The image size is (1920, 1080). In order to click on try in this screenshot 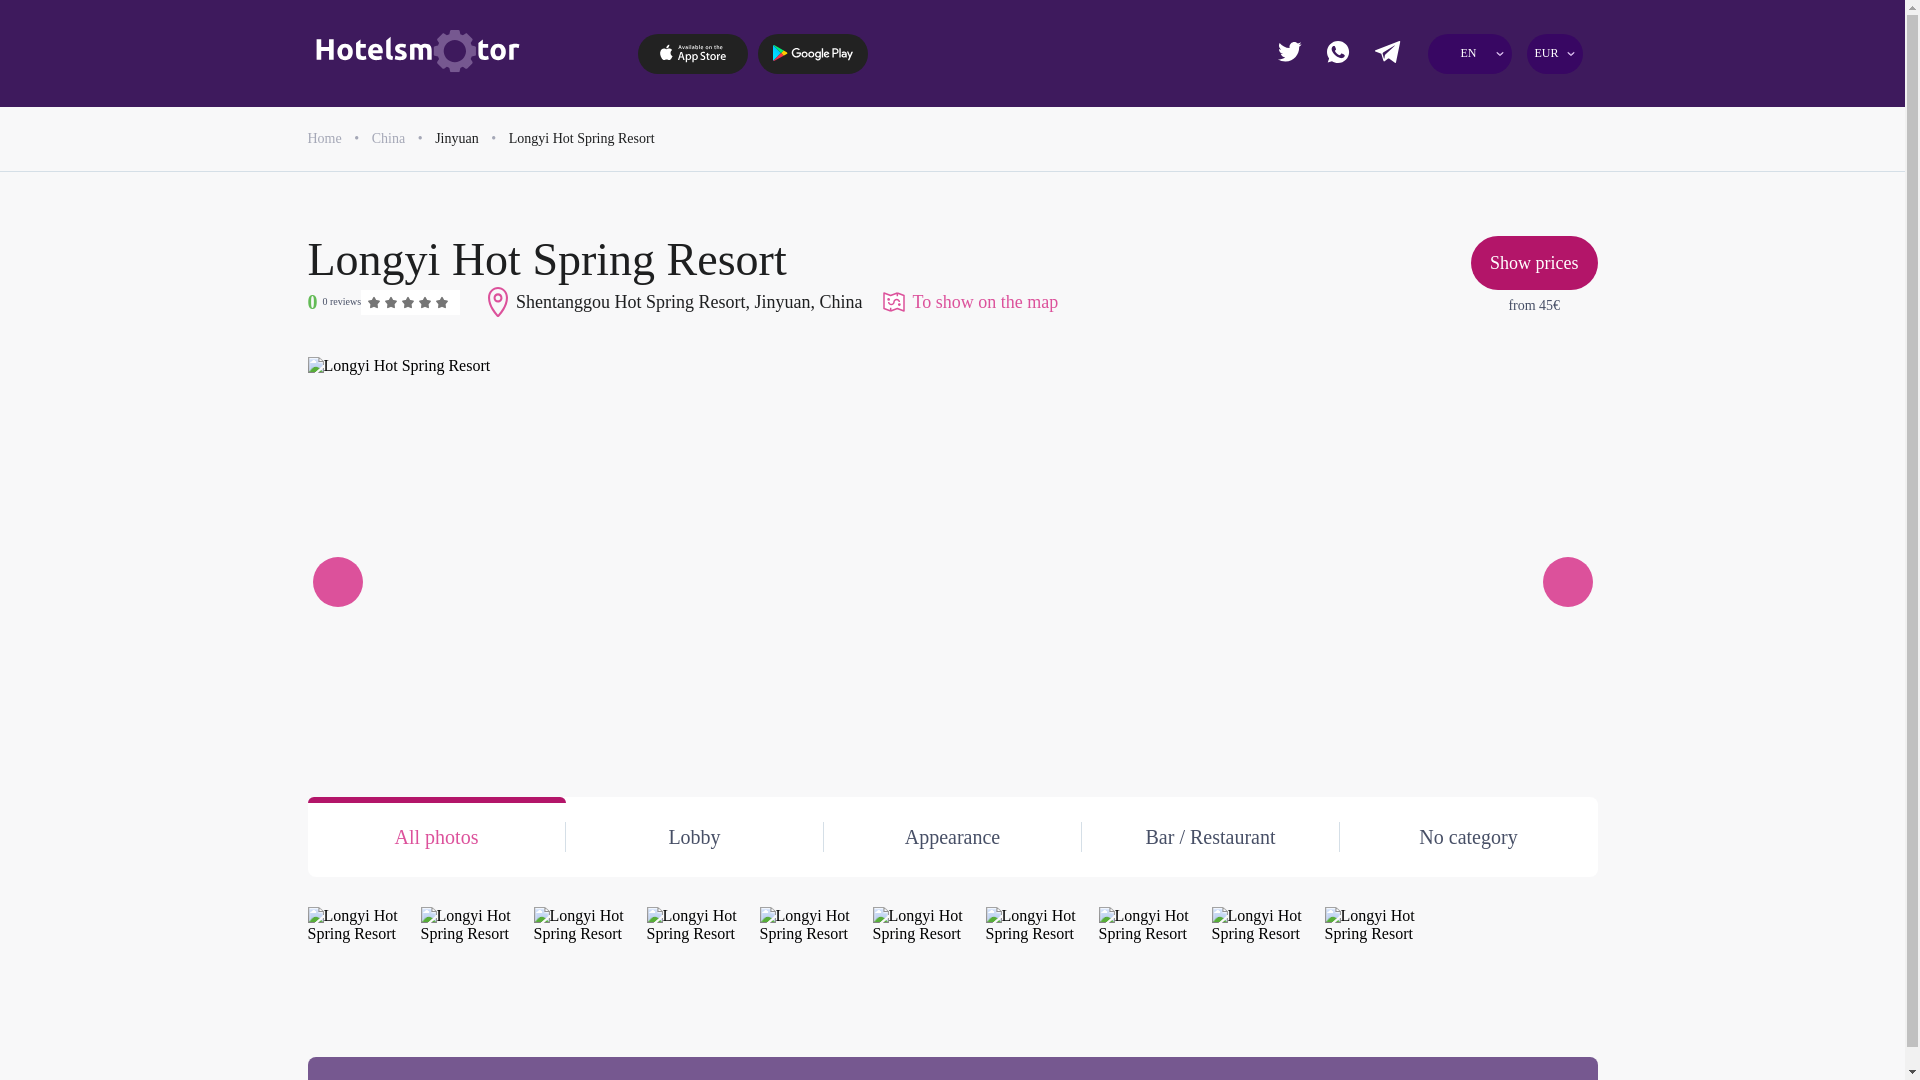, I will do `click(1538, 212)`.